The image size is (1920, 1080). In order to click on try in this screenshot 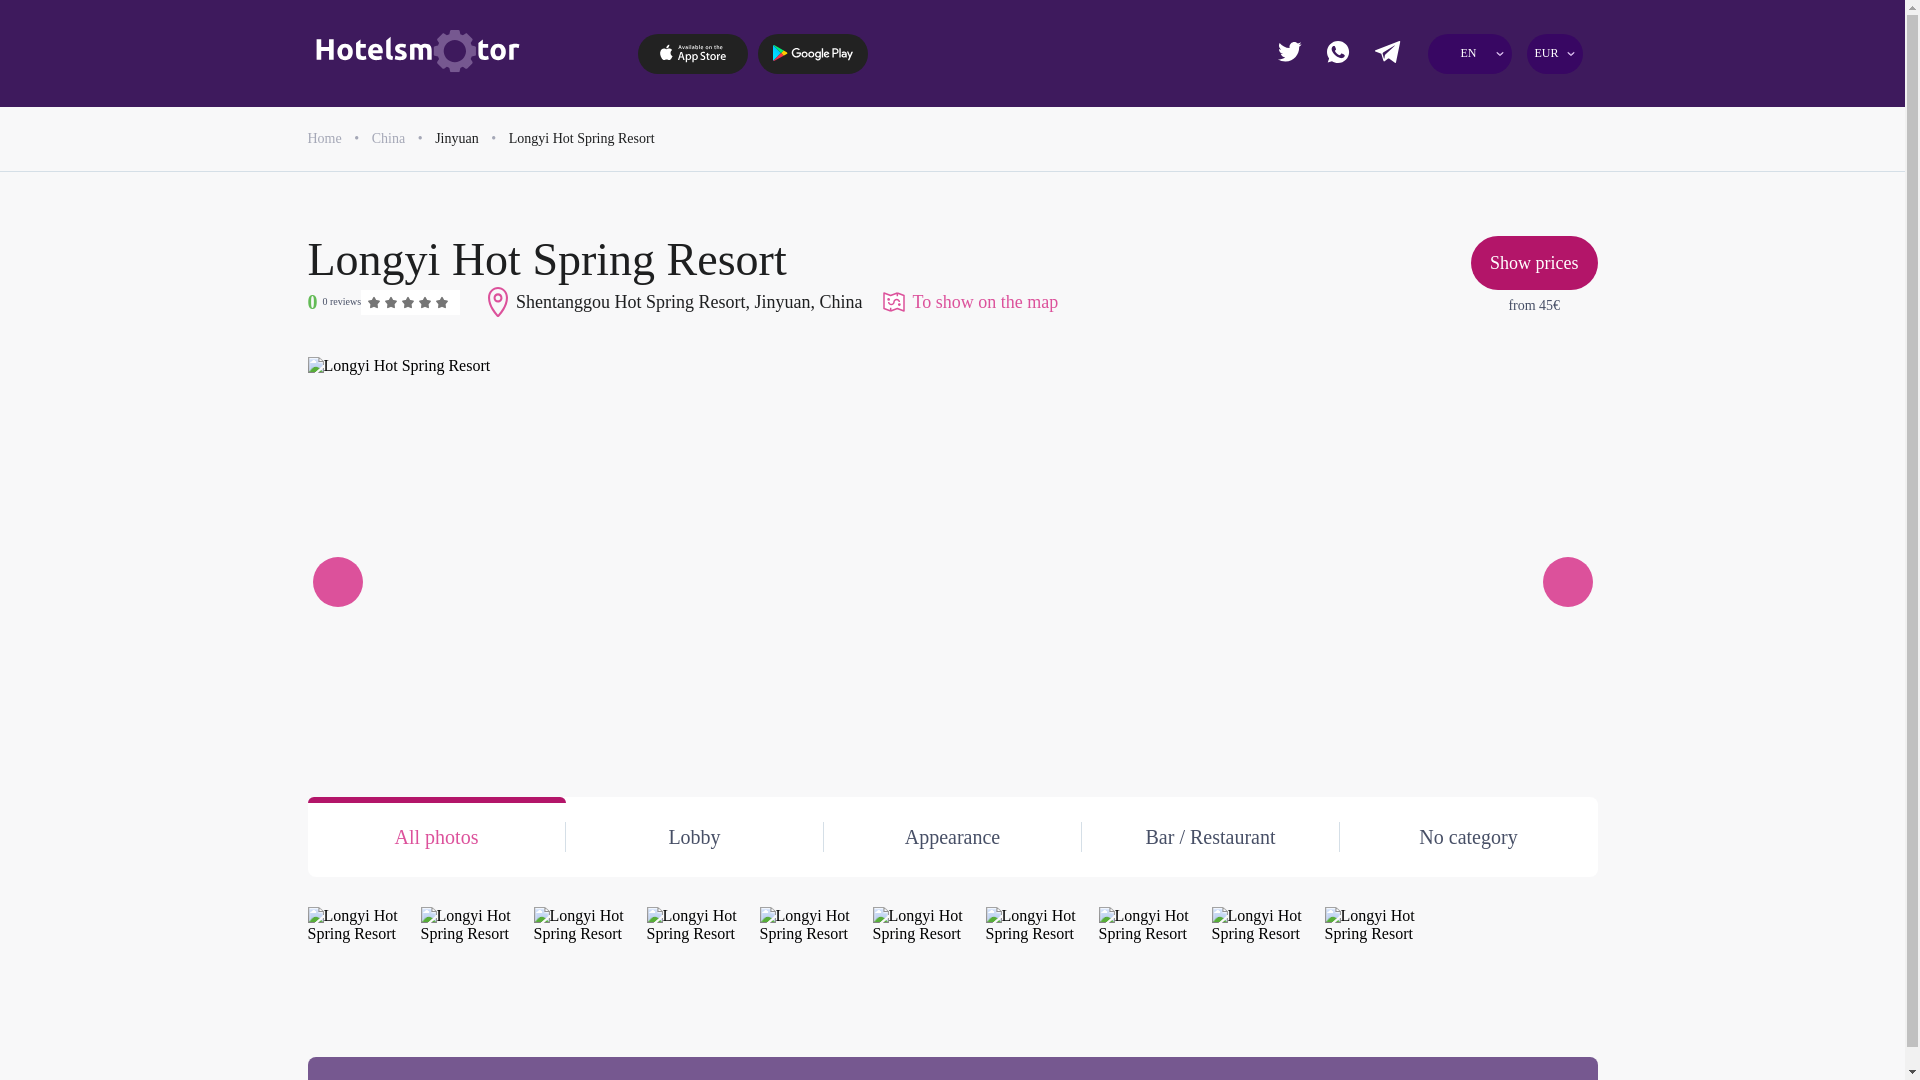, I will do `click(1538, 212)`.